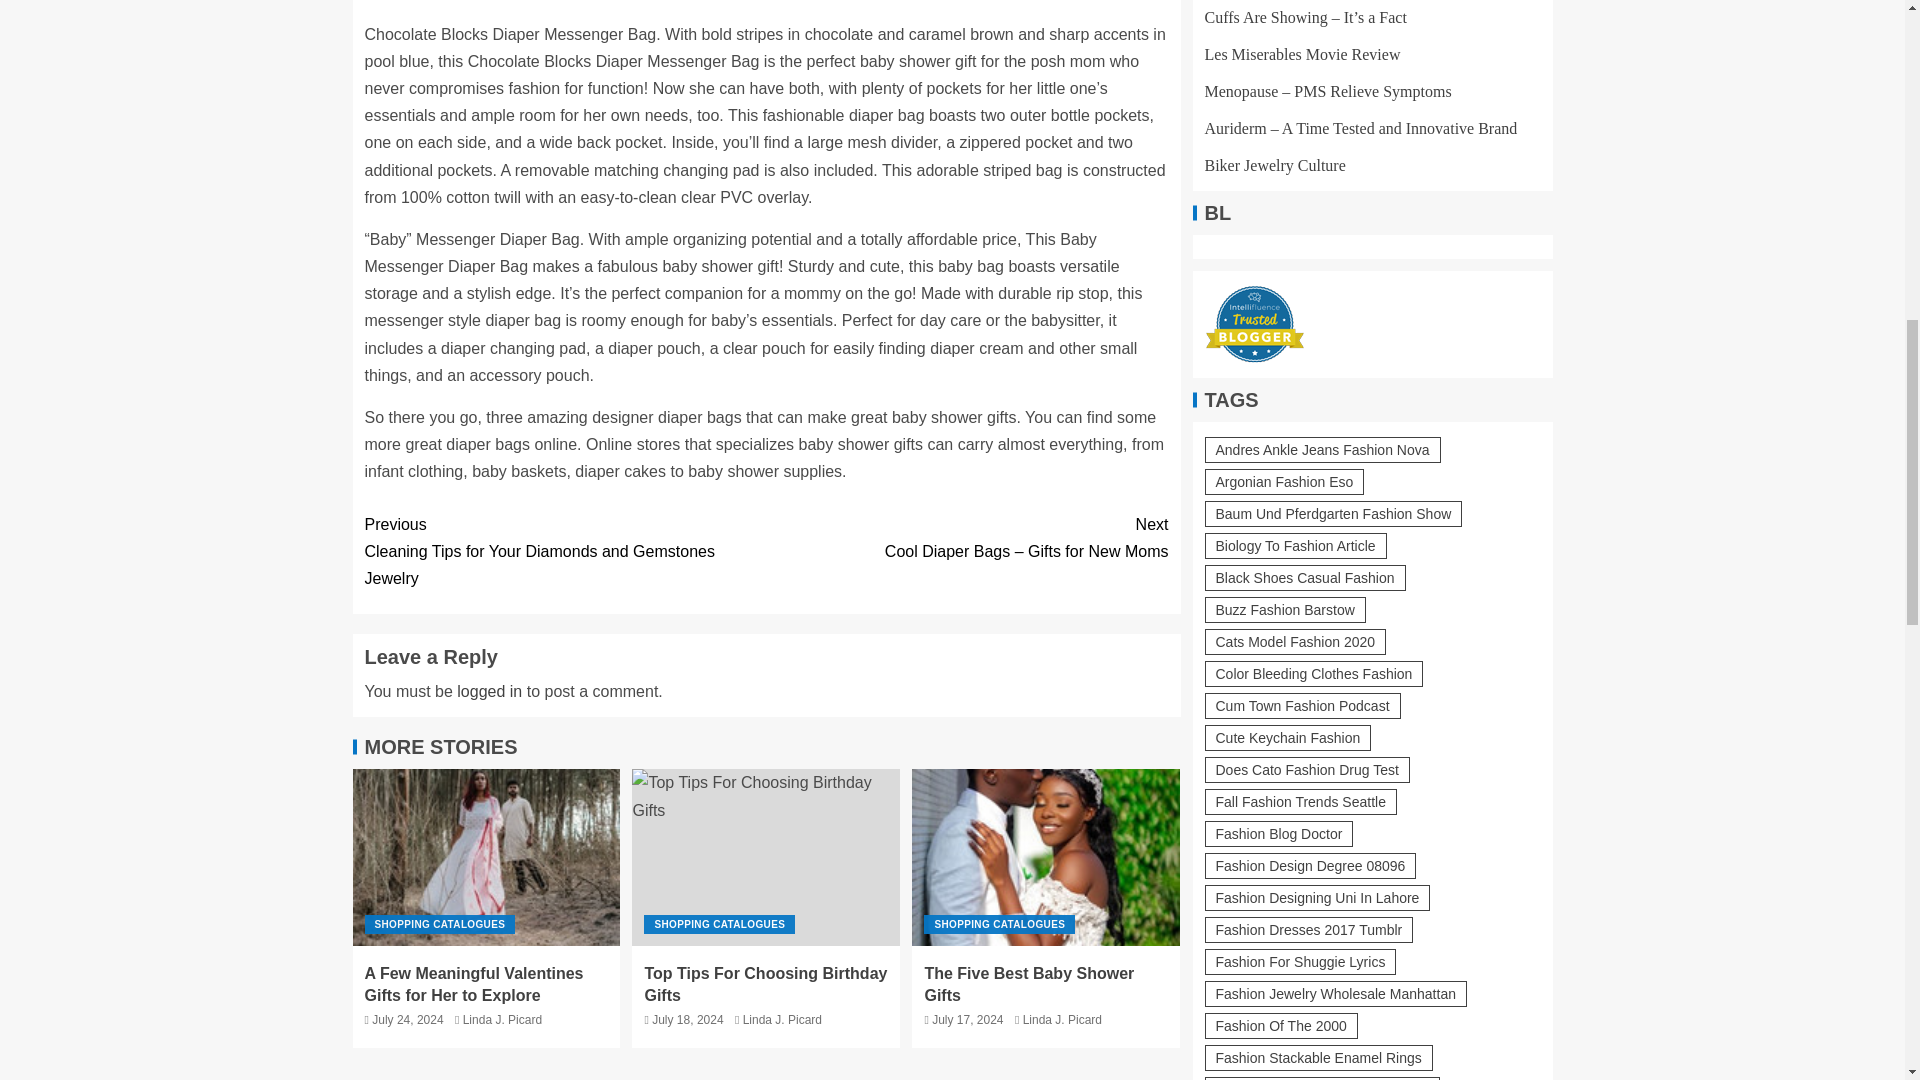 The height and width of the screenshot is (1080, 1920). I want to click on Top Tips For Choosing Birthday Gifts, so click(765, 984).